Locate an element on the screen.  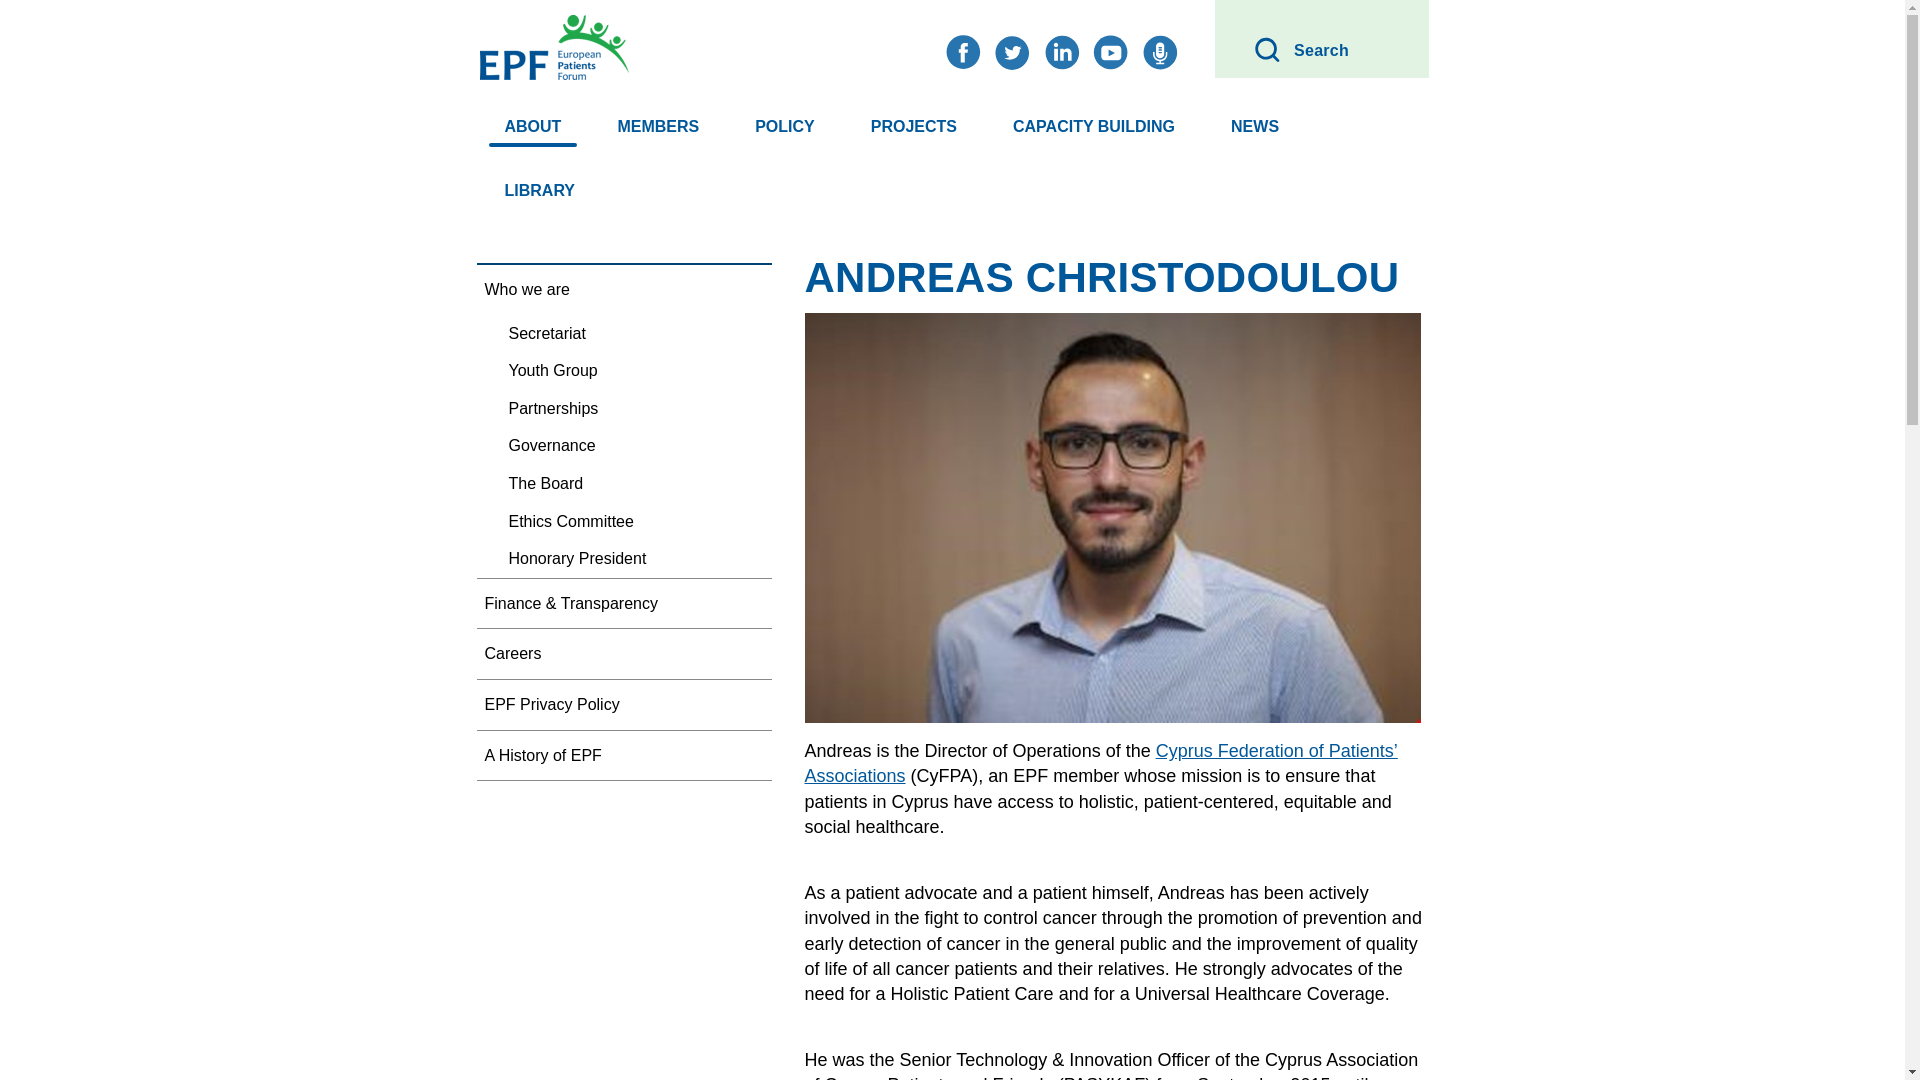
NEWS is located at coordinates (1061, 52).